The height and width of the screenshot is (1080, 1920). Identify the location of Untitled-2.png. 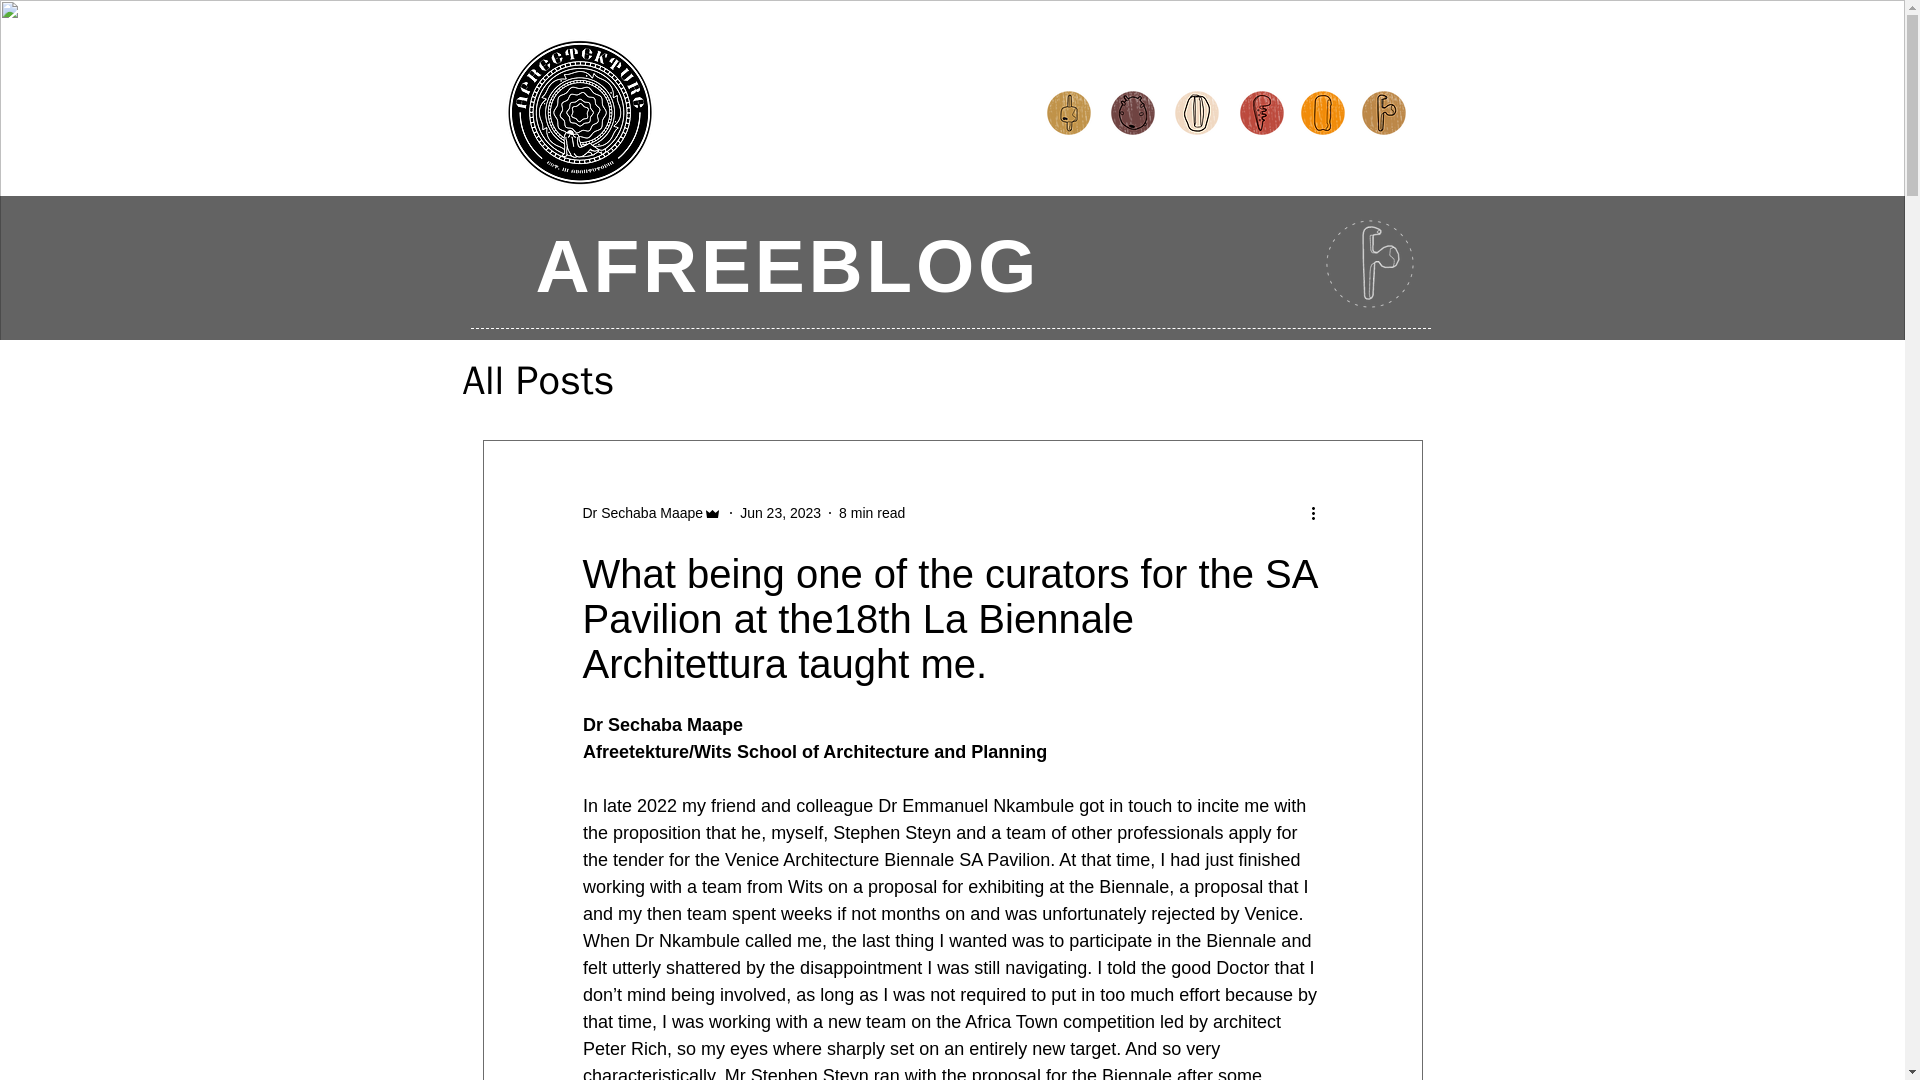
(1370, 264).